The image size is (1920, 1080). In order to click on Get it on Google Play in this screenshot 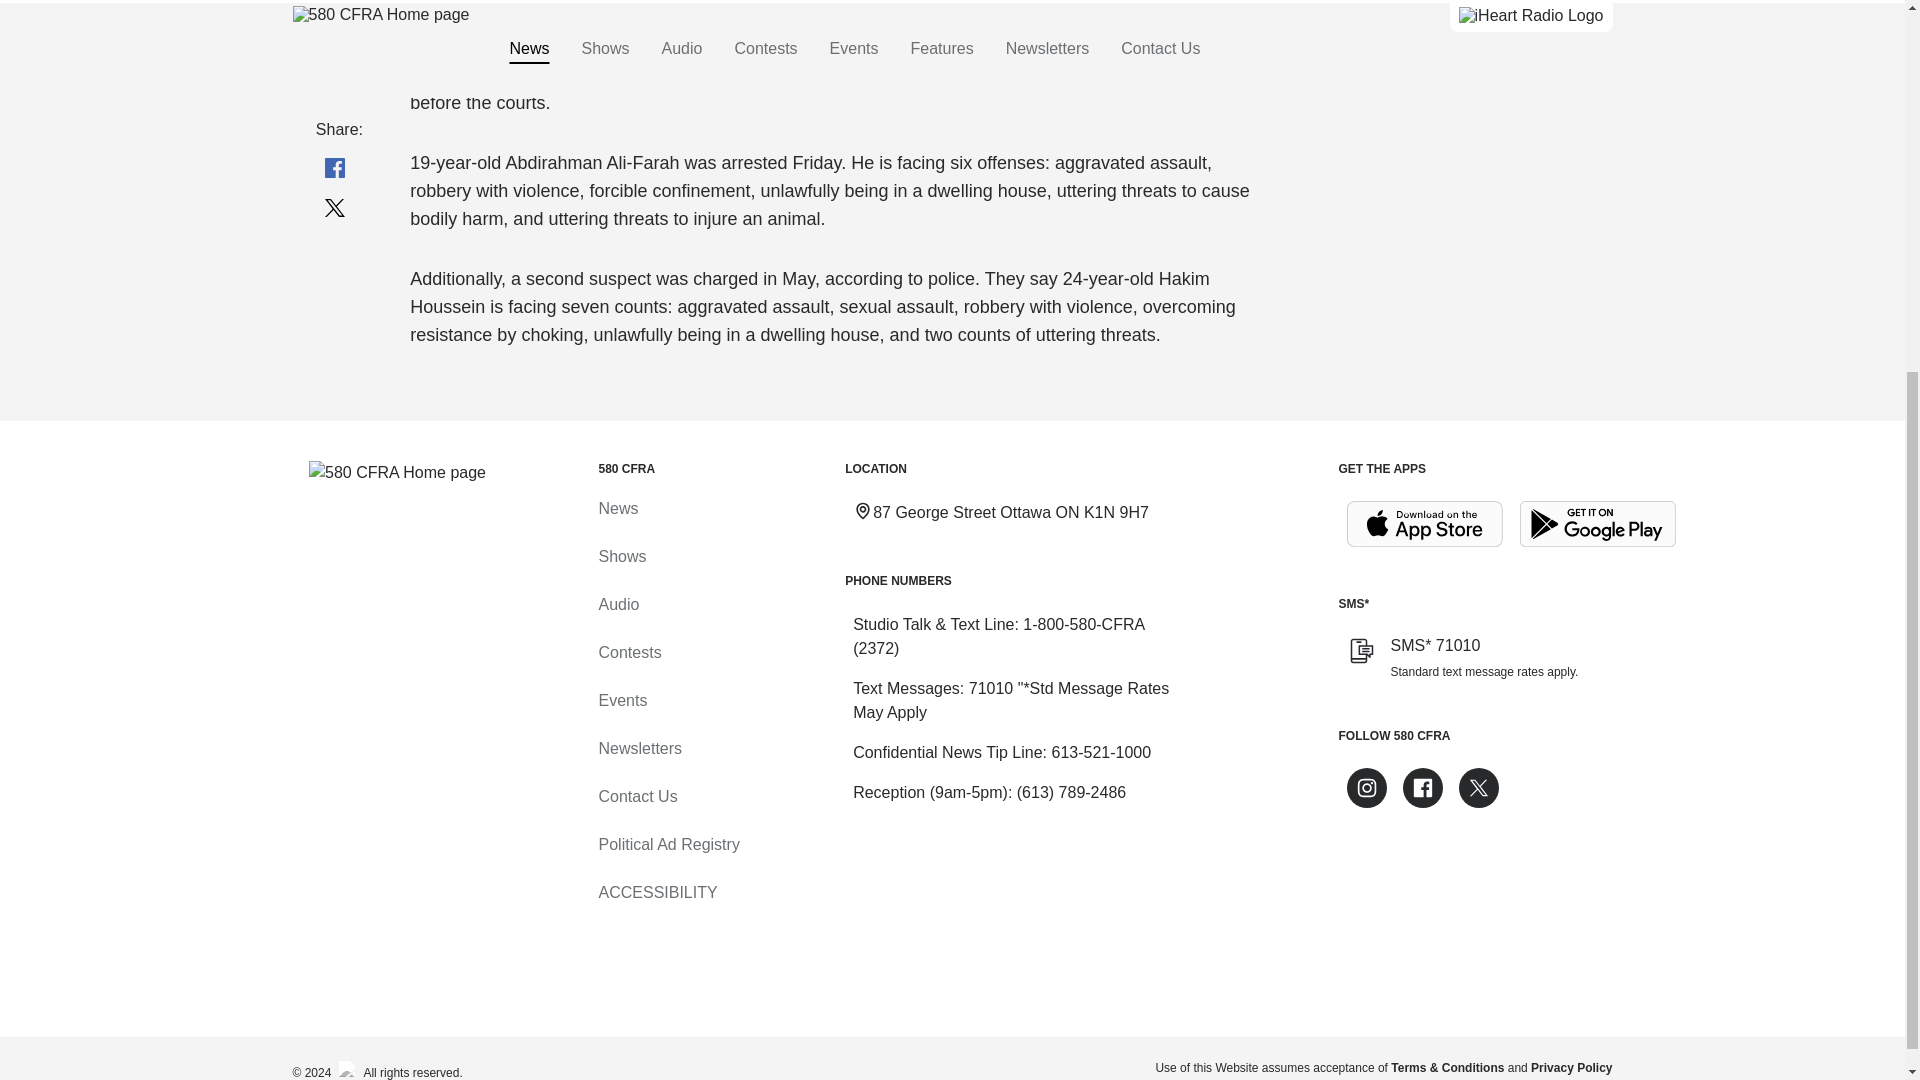, I will do `click(1598, 524)`.